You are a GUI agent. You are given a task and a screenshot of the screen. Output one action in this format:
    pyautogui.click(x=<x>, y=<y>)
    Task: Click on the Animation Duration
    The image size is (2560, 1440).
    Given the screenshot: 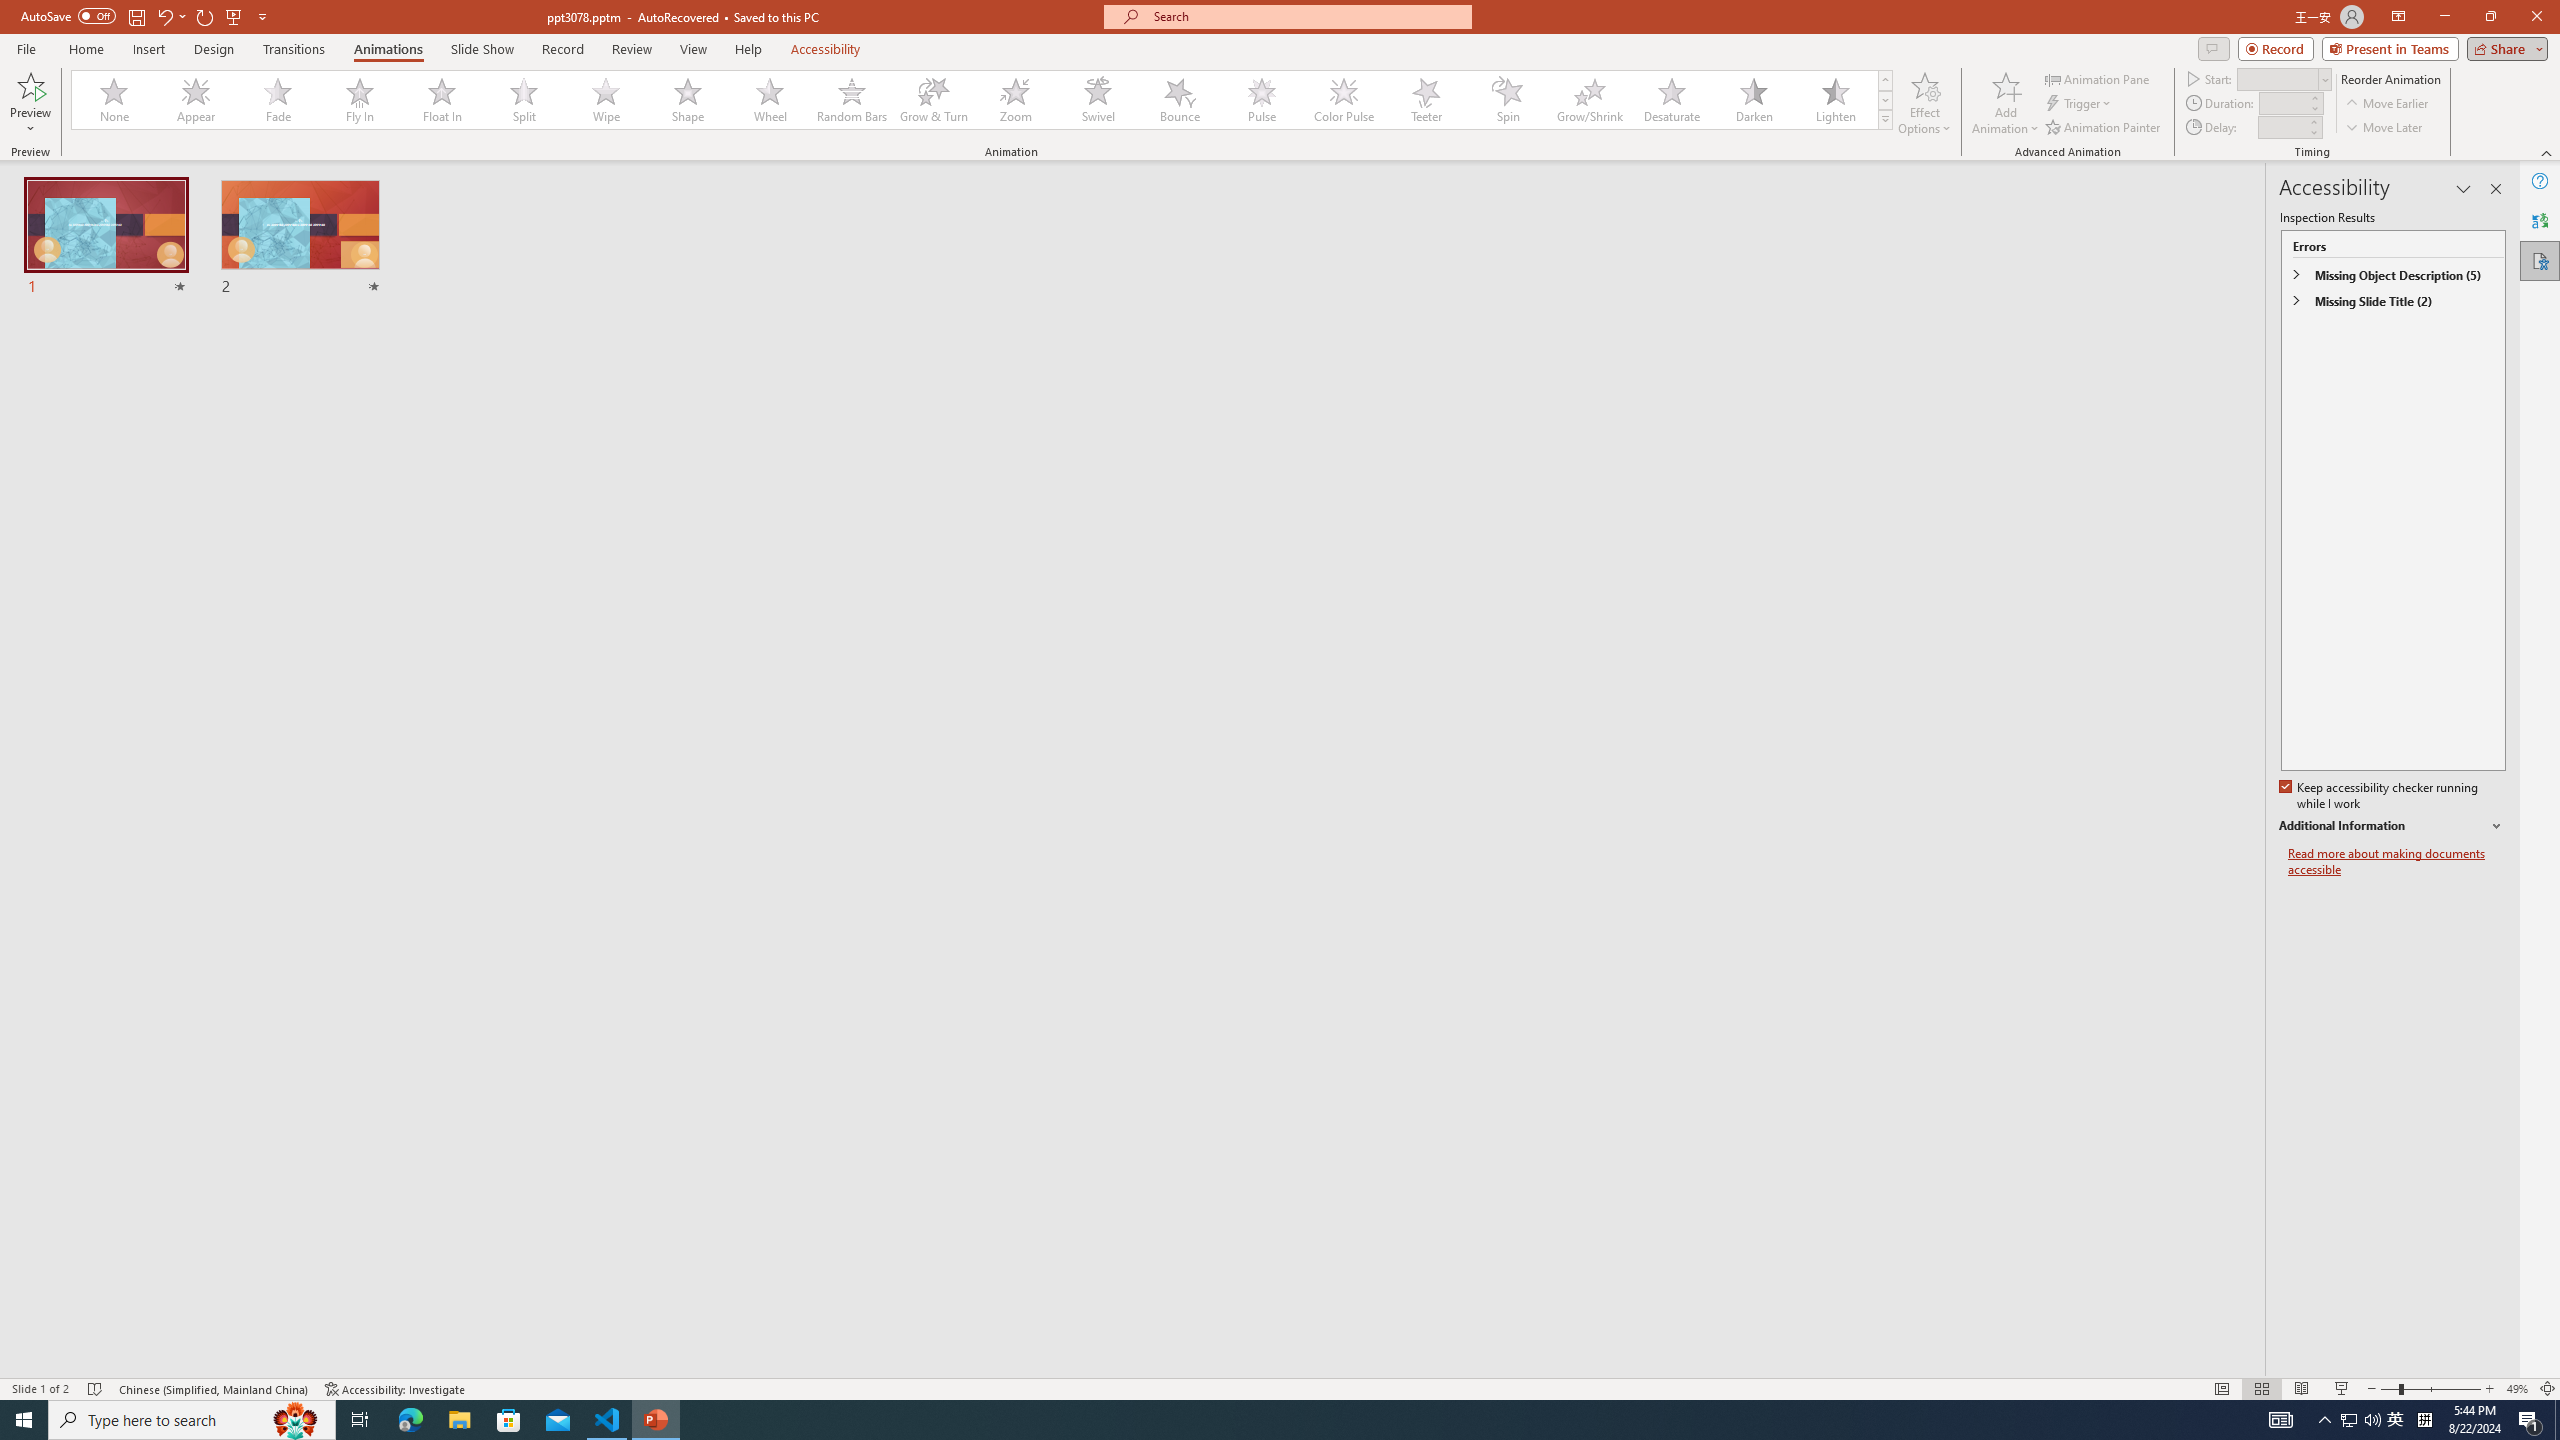 What is the action you would take?
    pyautogui.click(x=2283, y=102)
    